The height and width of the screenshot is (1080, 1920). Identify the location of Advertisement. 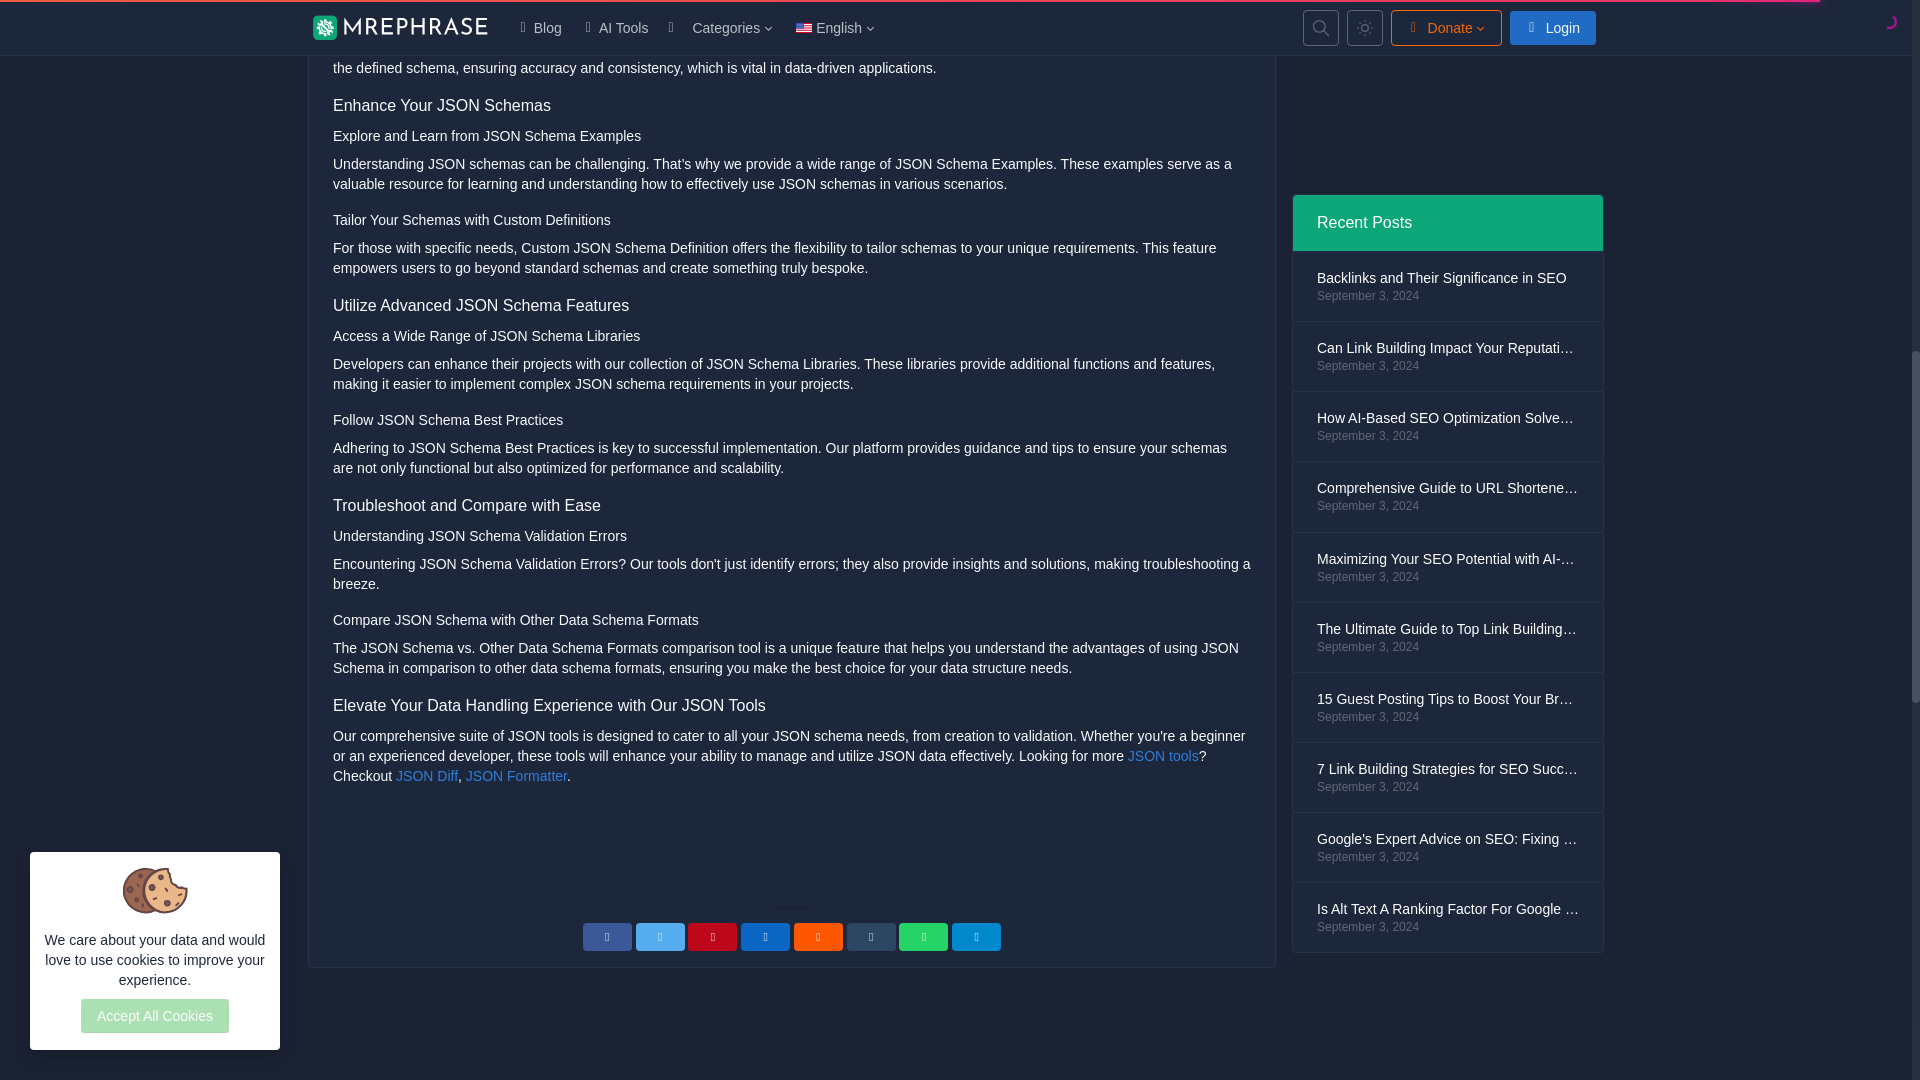
(792, 847).